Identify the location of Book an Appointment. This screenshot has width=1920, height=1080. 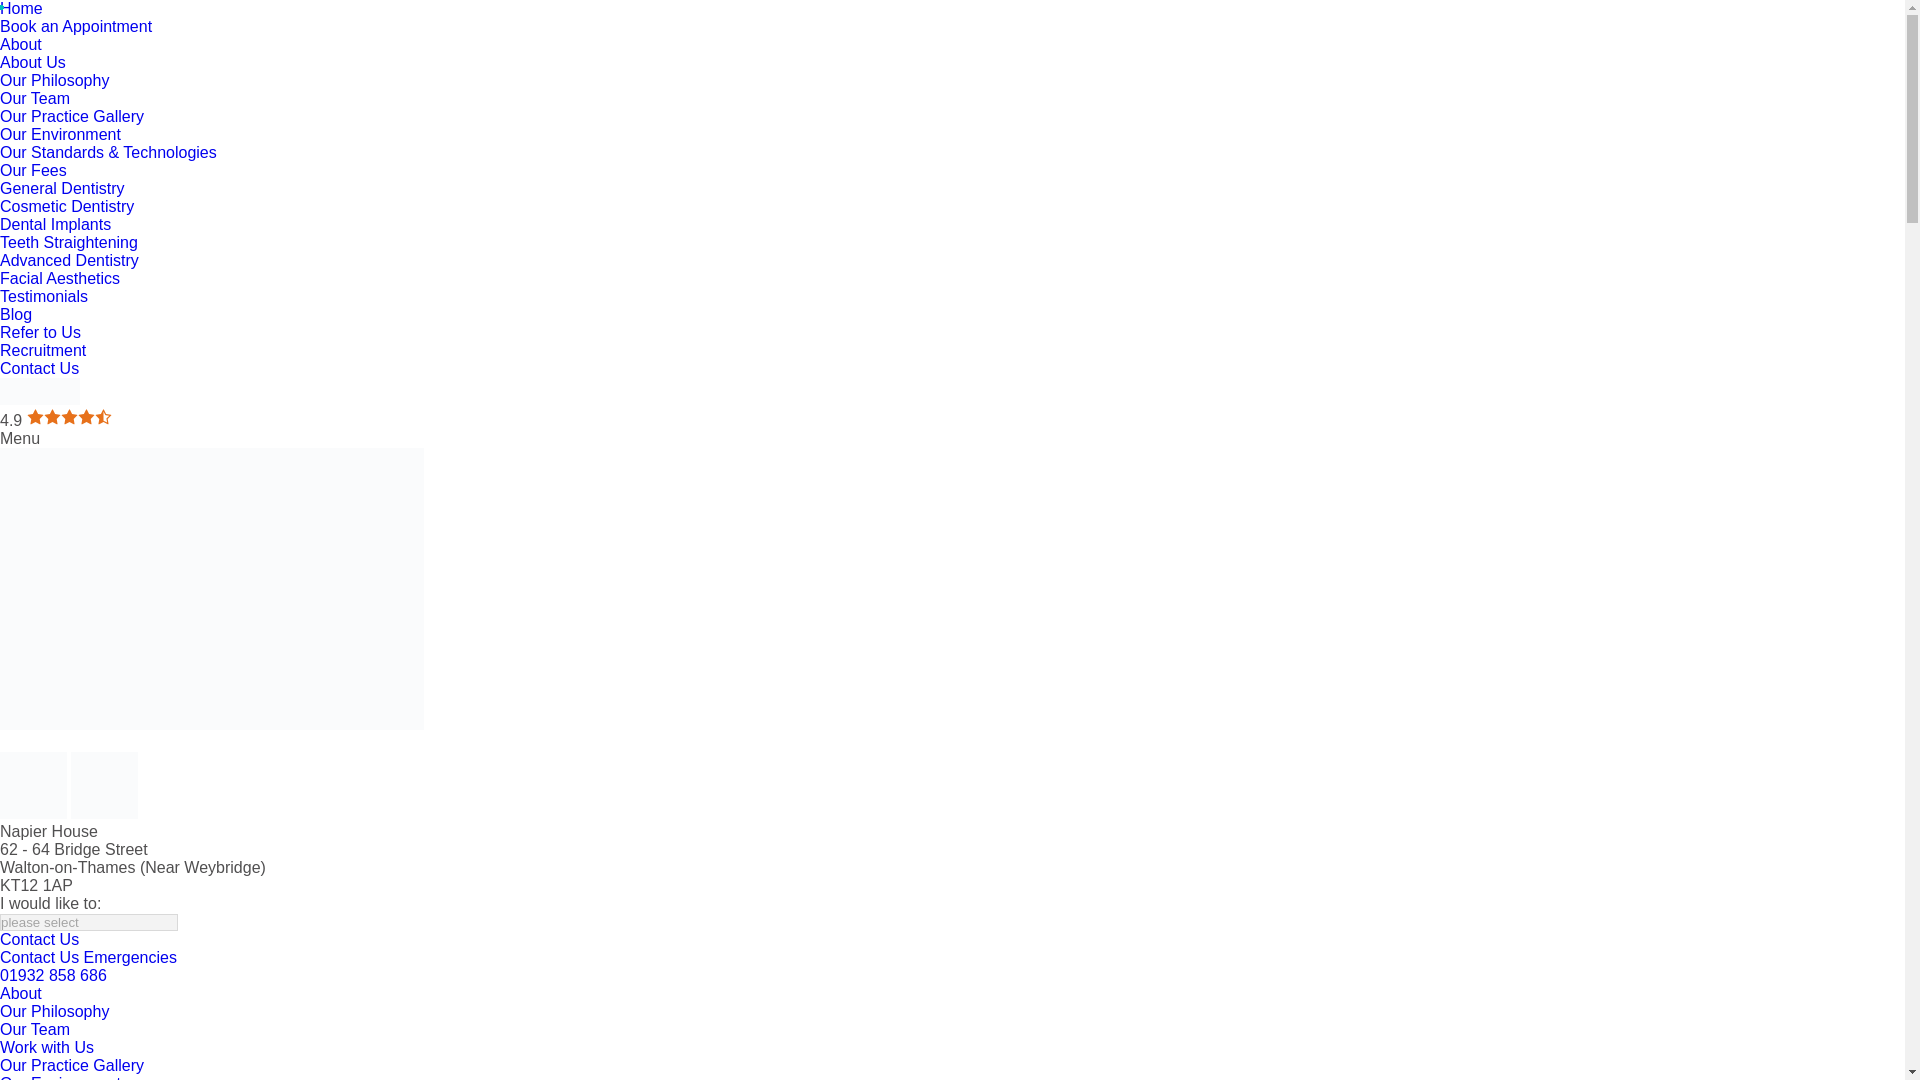
(76, 26).